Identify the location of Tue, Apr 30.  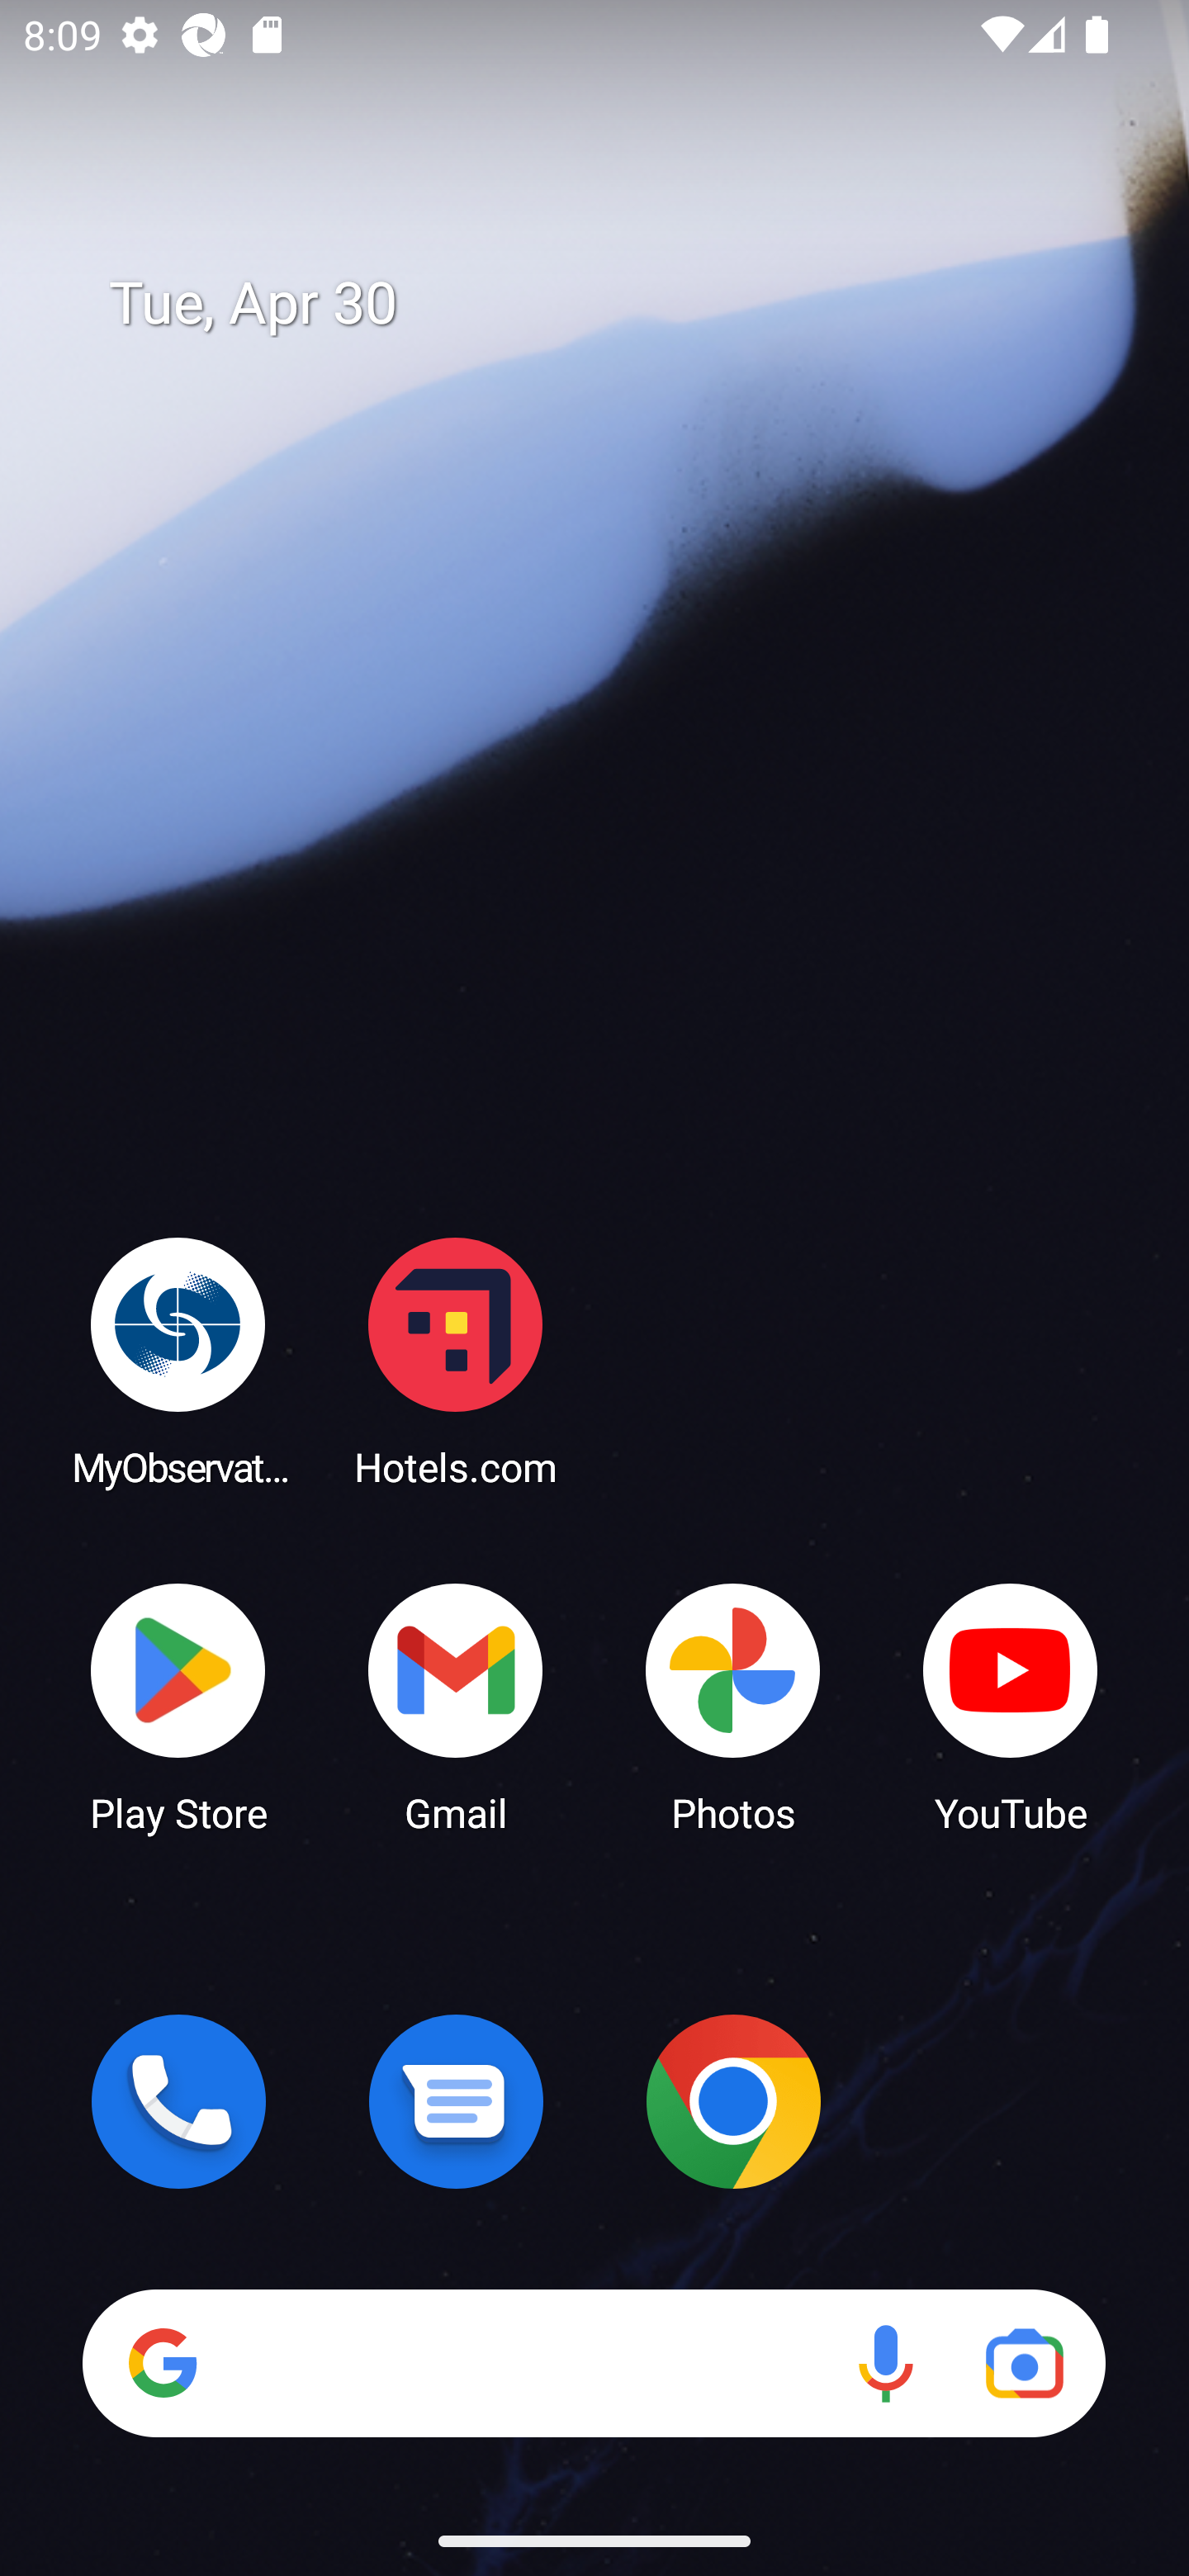
(618, 304).